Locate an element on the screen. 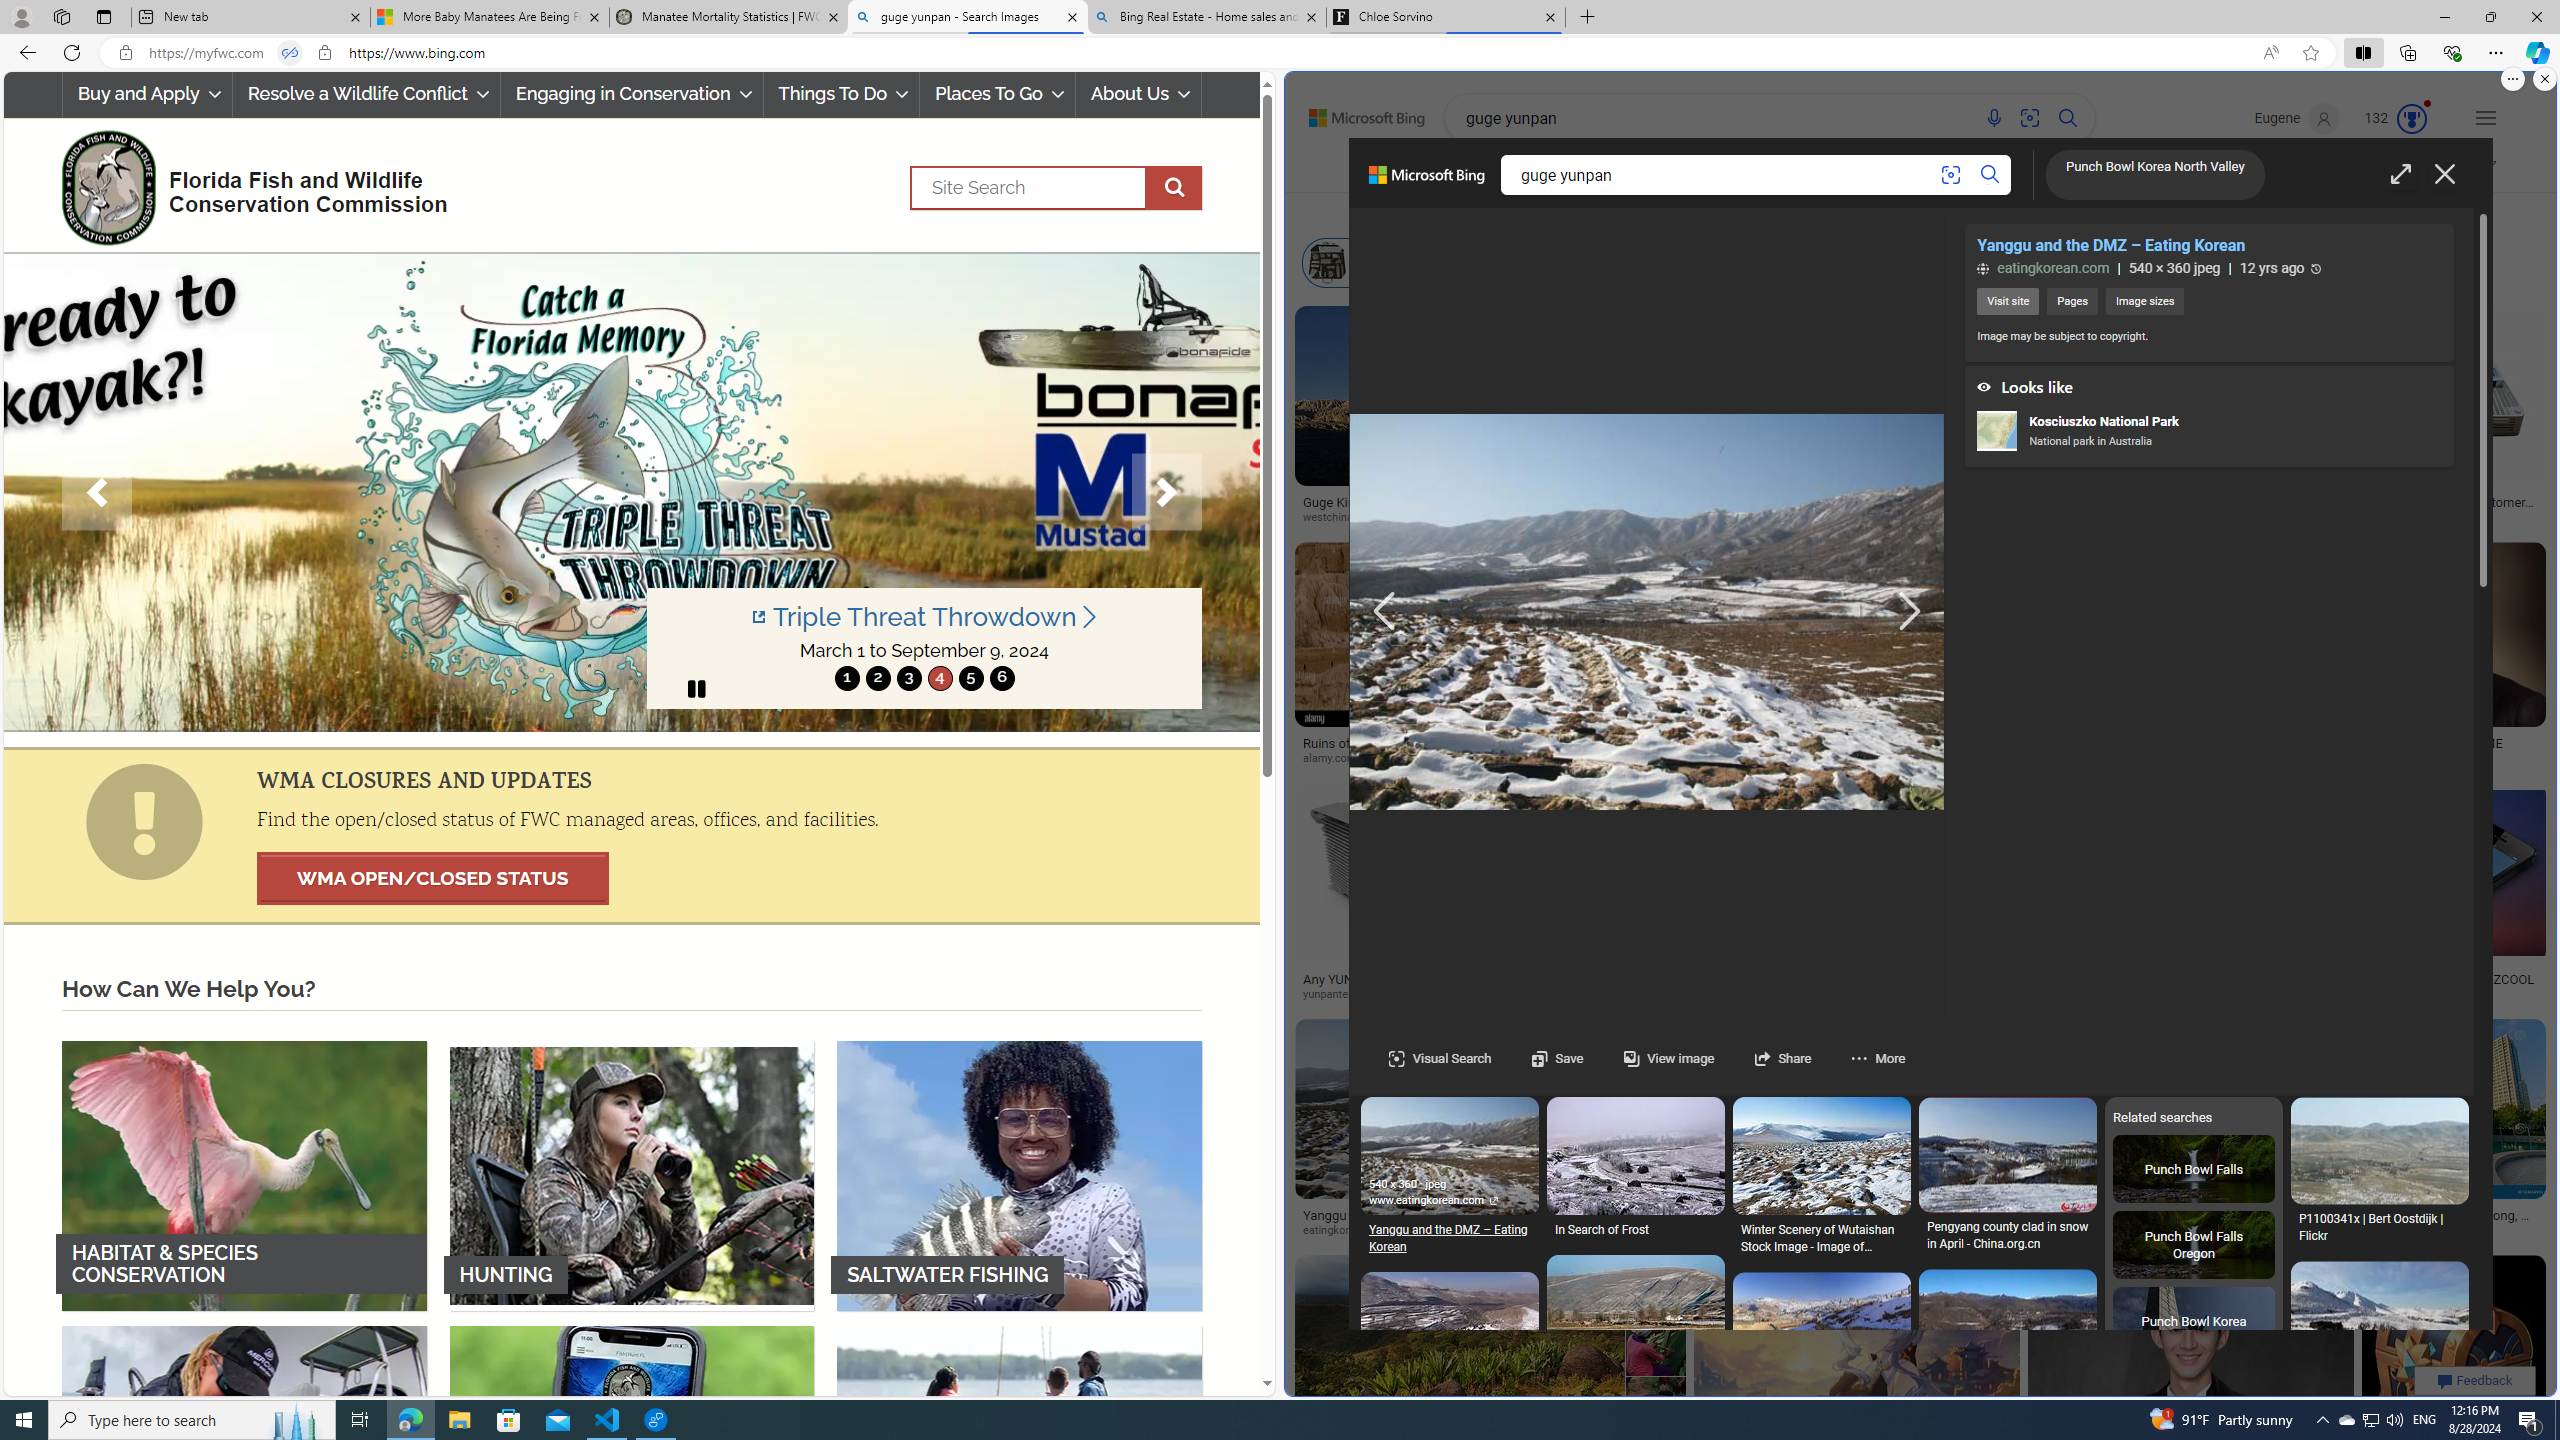  eatingkorean.com is located at coordinates (1354, 1230).